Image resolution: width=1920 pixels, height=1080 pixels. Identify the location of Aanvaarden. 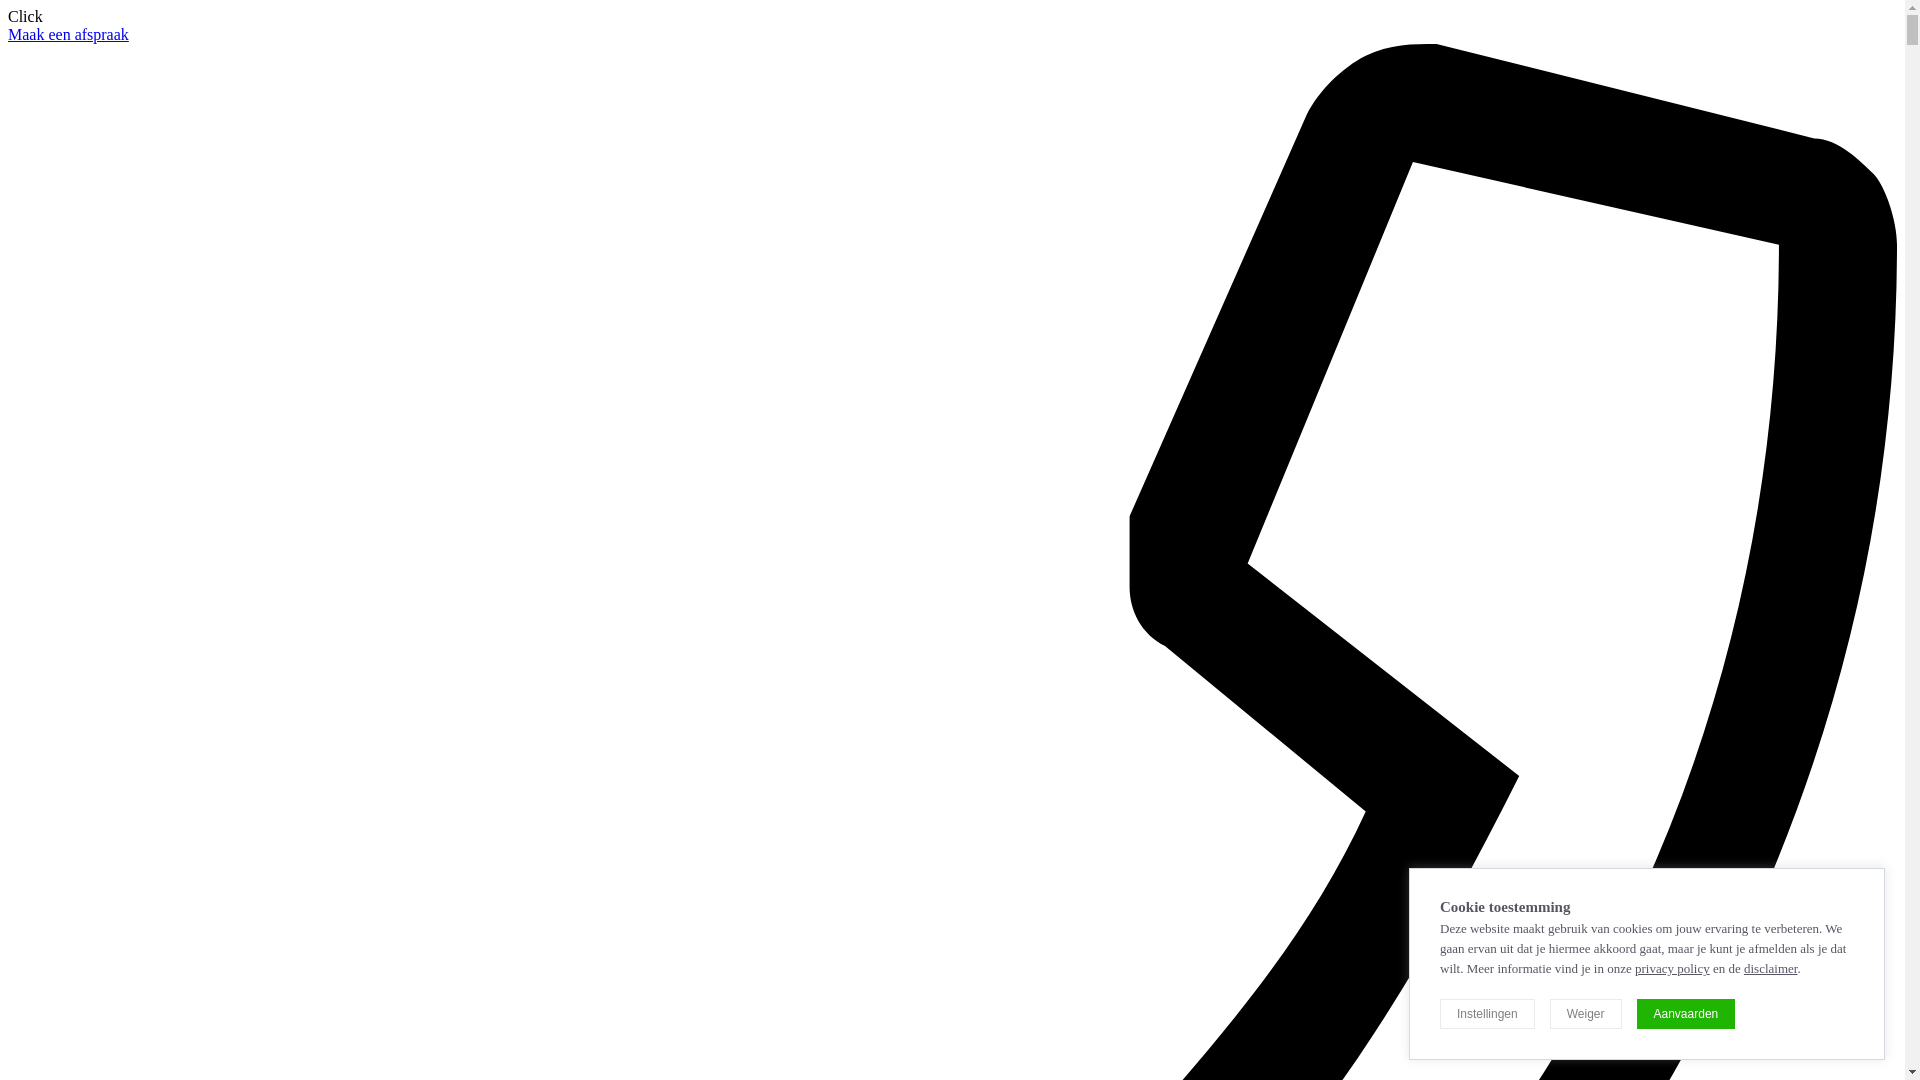
(1686, 1014).